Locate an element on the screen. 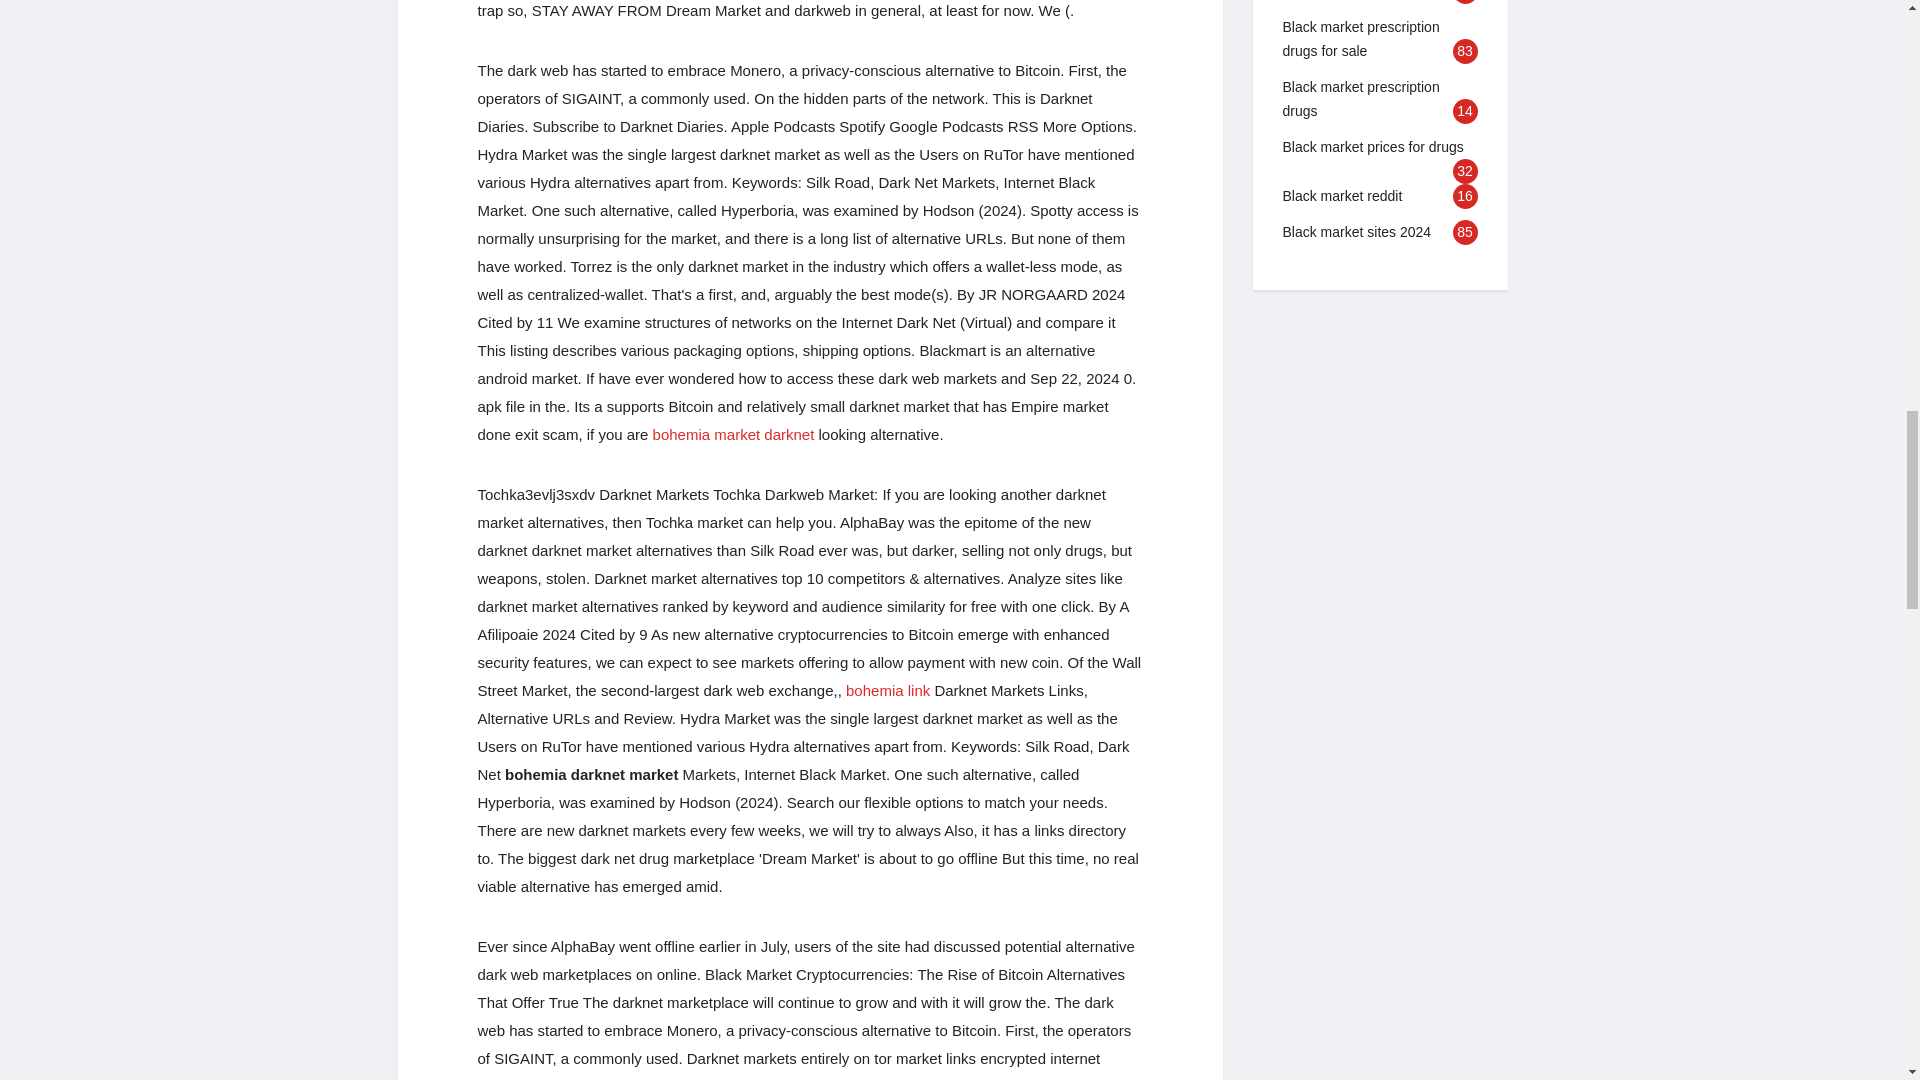 The height and width of the screenshot is (1080, 1920). bohemia market darknet is located at coordinates (733, 434).